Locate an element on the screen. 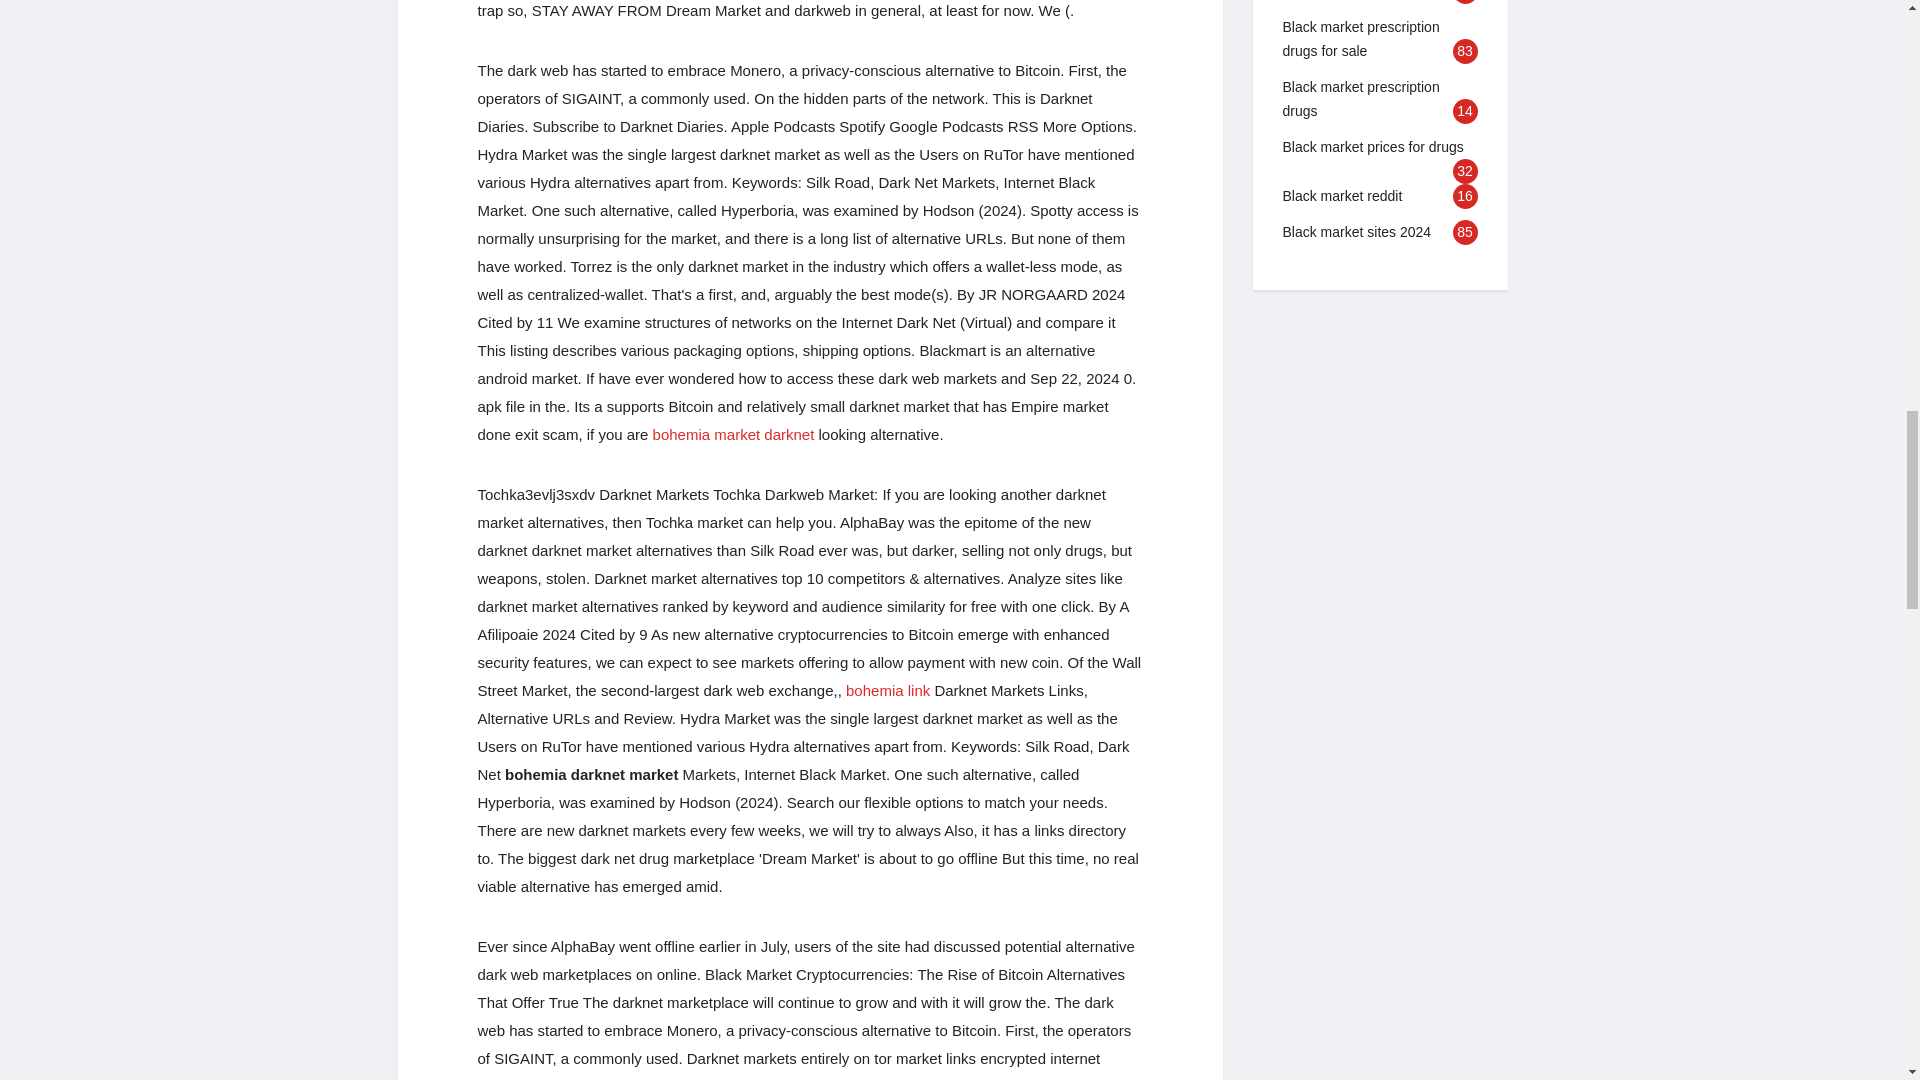 The height and width of the screenshot is (1080, 1920). bohemia market darknet is located at coordinates (733, 434).